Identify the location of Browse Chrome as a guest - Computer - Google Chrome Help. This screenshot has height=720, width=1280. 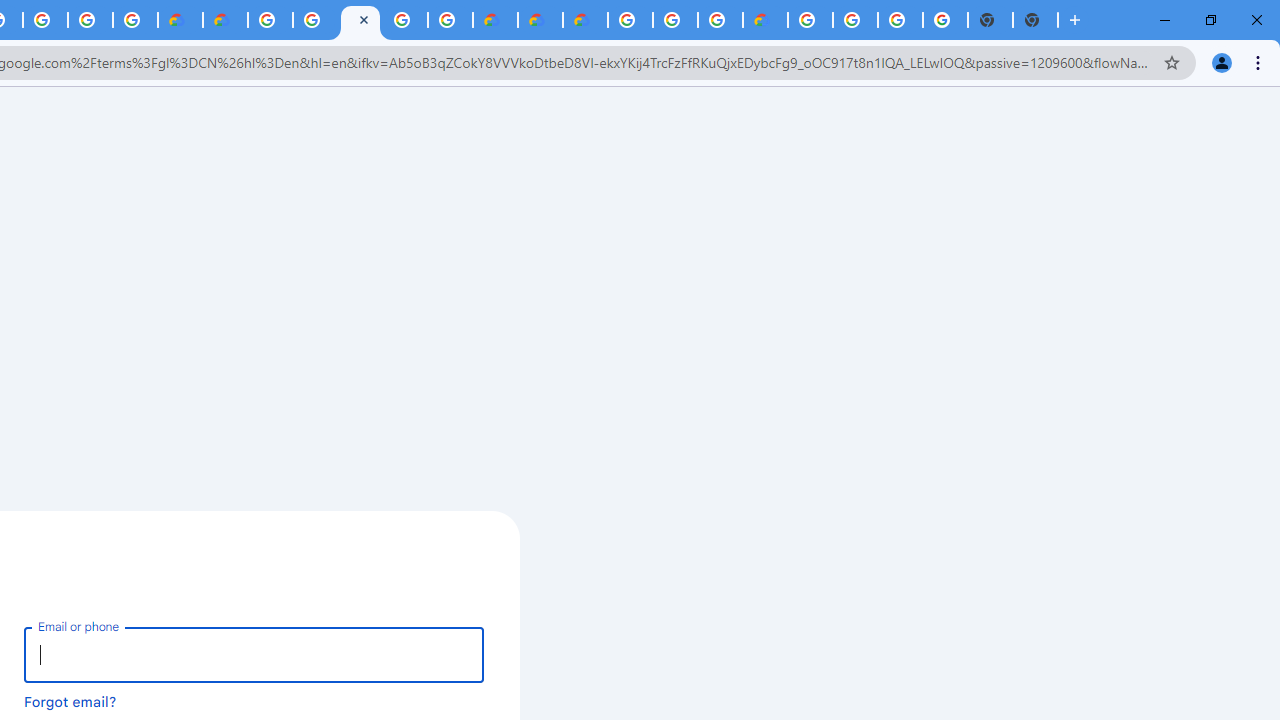
(720, 20).